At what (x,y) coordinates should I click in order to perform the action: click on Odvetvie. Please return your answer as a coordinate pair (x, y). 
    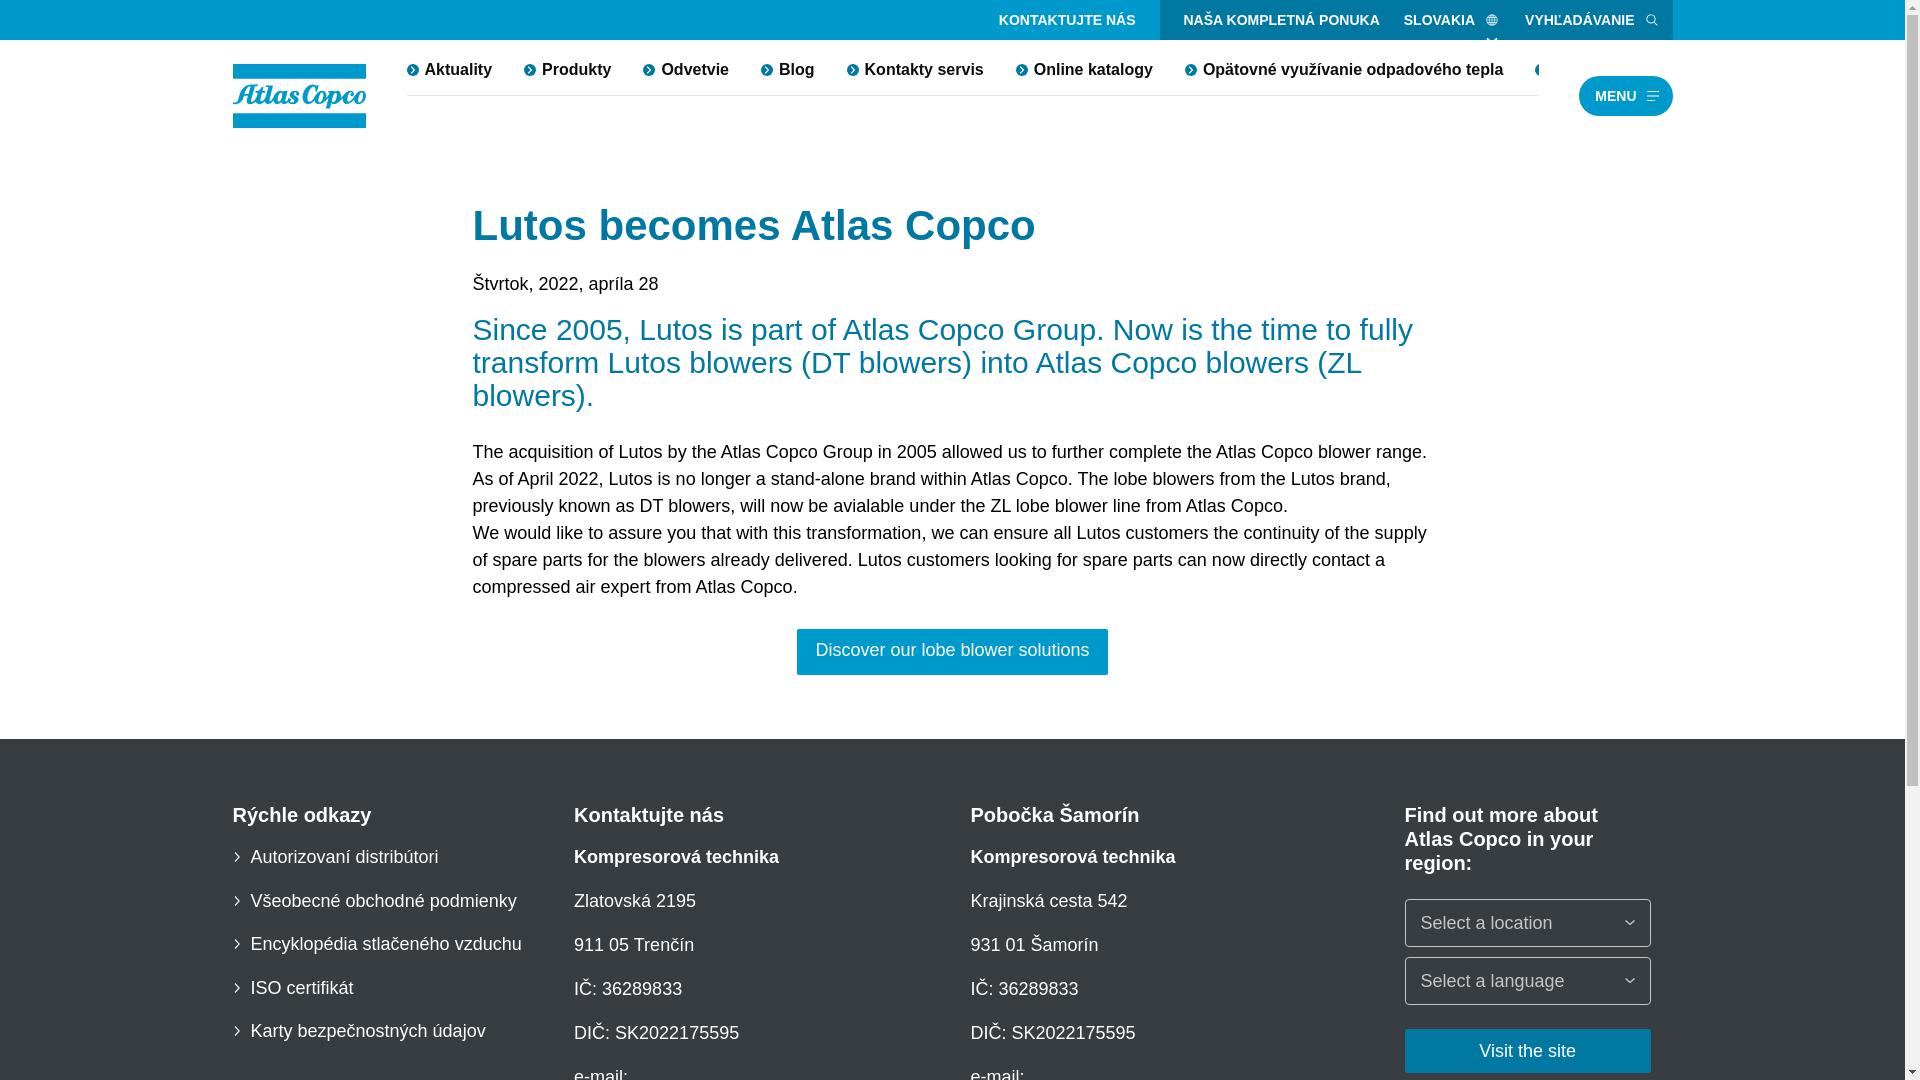
    Looking at the image, I should click on (686, 69).